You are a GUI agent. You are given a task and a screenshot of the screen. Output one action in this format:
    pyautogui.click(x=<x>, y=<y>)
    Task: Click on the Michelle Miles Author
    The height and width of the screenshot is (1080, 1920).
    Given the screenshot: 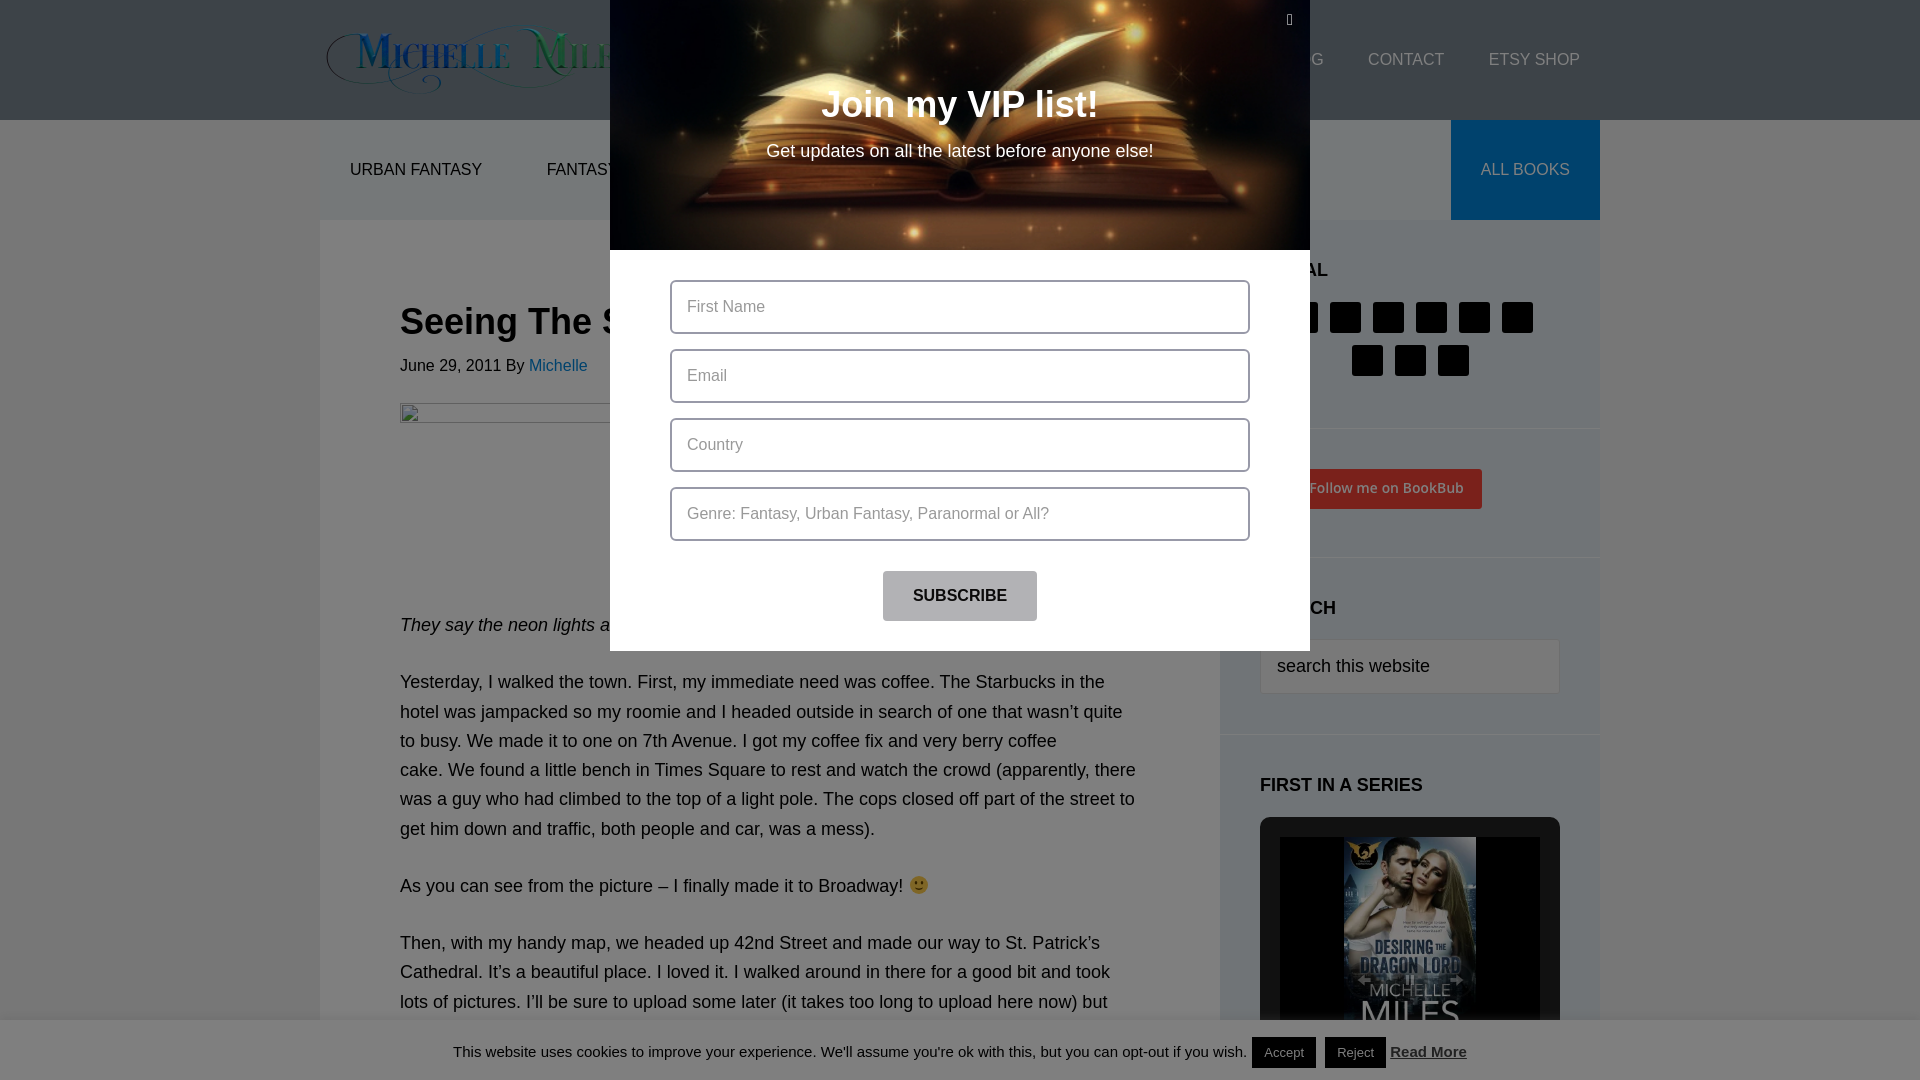 What is the action you would take?
    pyautogui.click(x=480, y=60)
    